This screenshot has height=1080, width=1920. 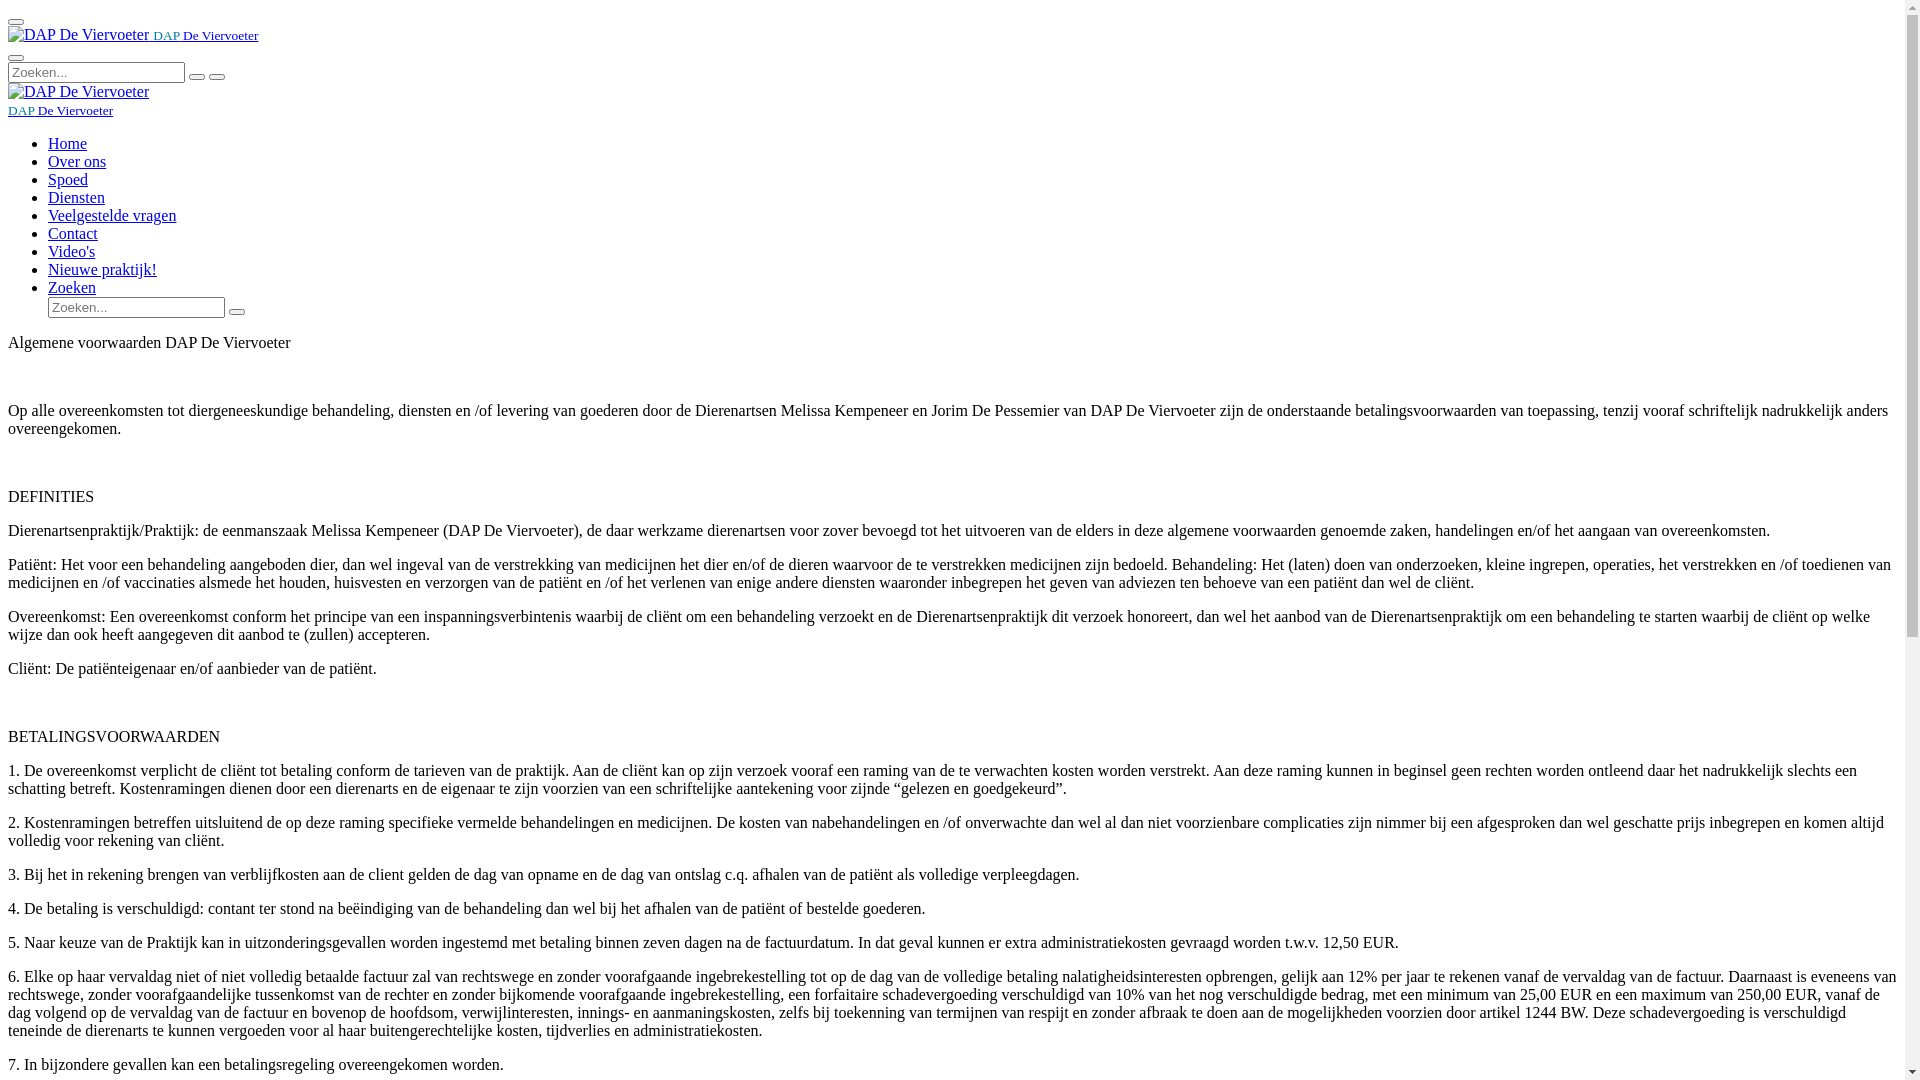 I want to click on DAP De Viervoeter, so click(x=78, y=35).